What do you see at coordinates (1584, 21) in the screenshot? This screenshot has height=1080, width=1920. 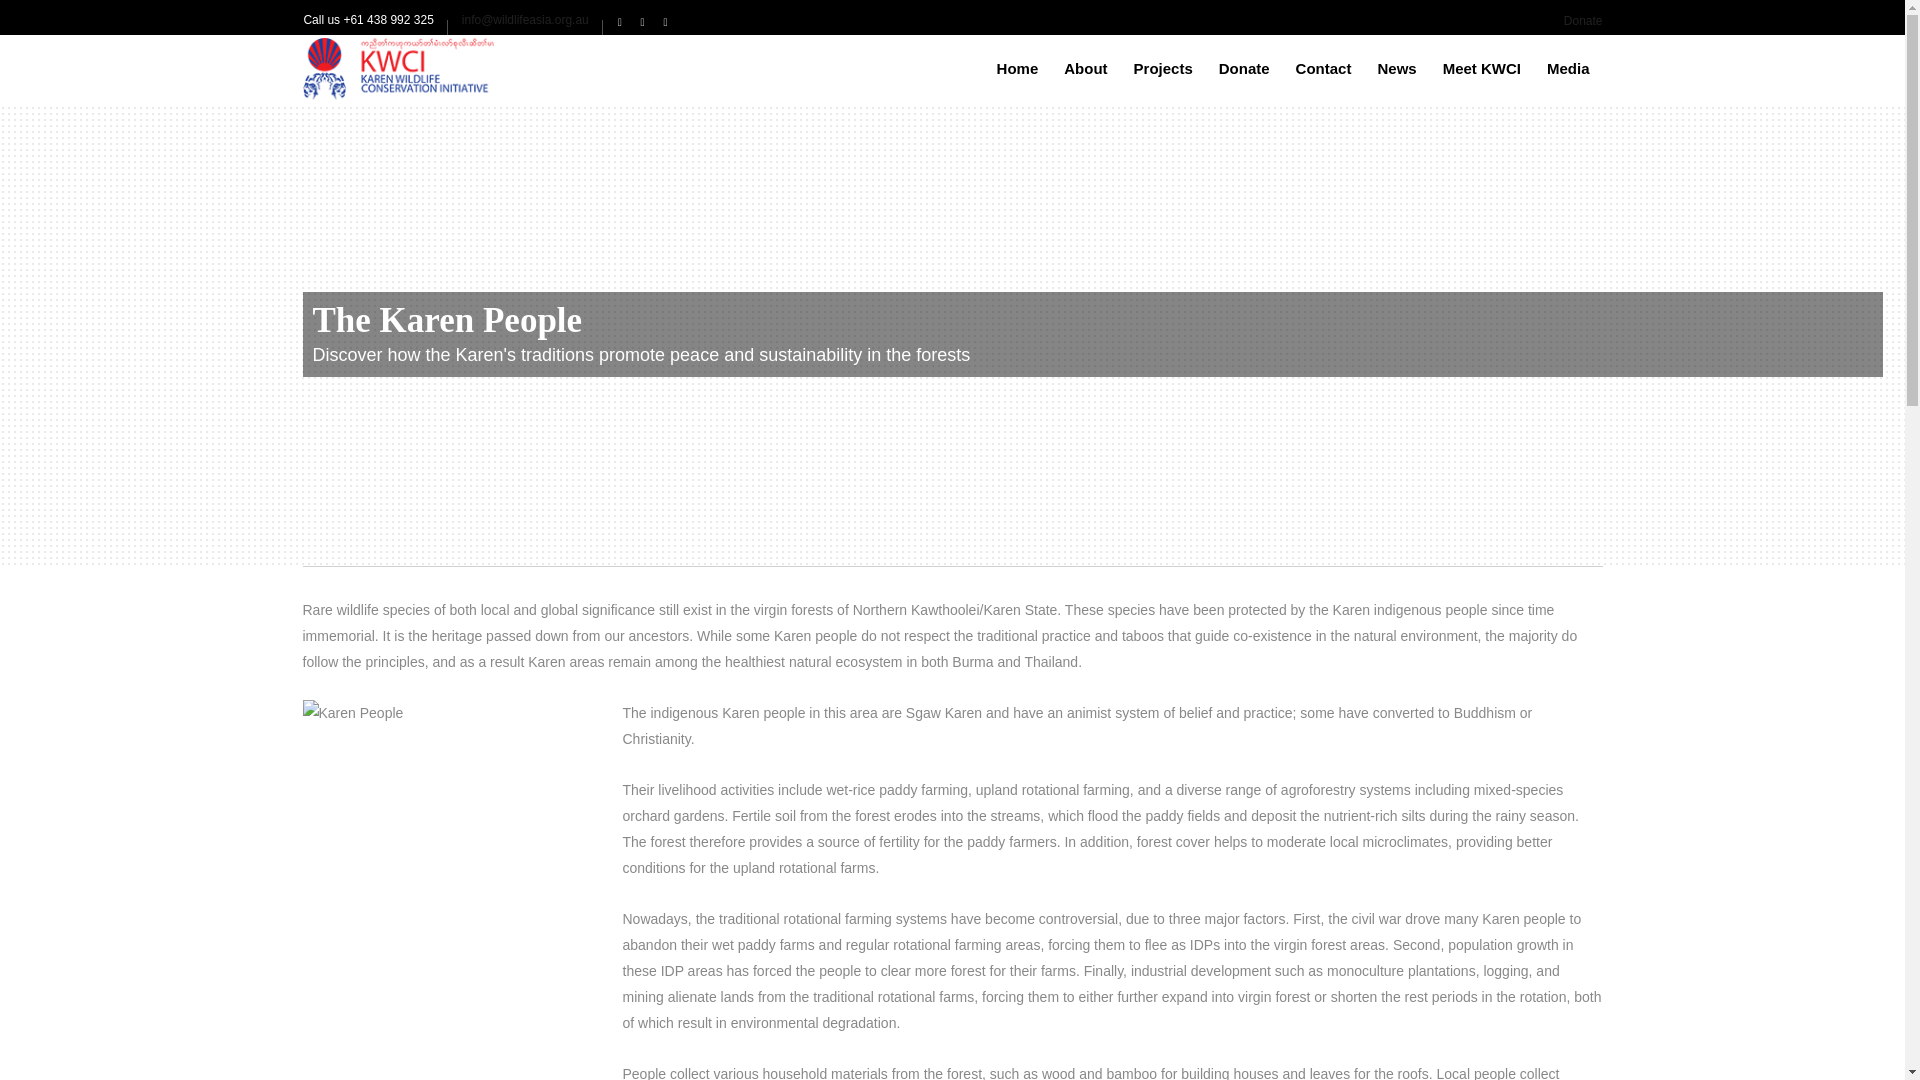 I see `Donate` at bounding box center [1584, 21].